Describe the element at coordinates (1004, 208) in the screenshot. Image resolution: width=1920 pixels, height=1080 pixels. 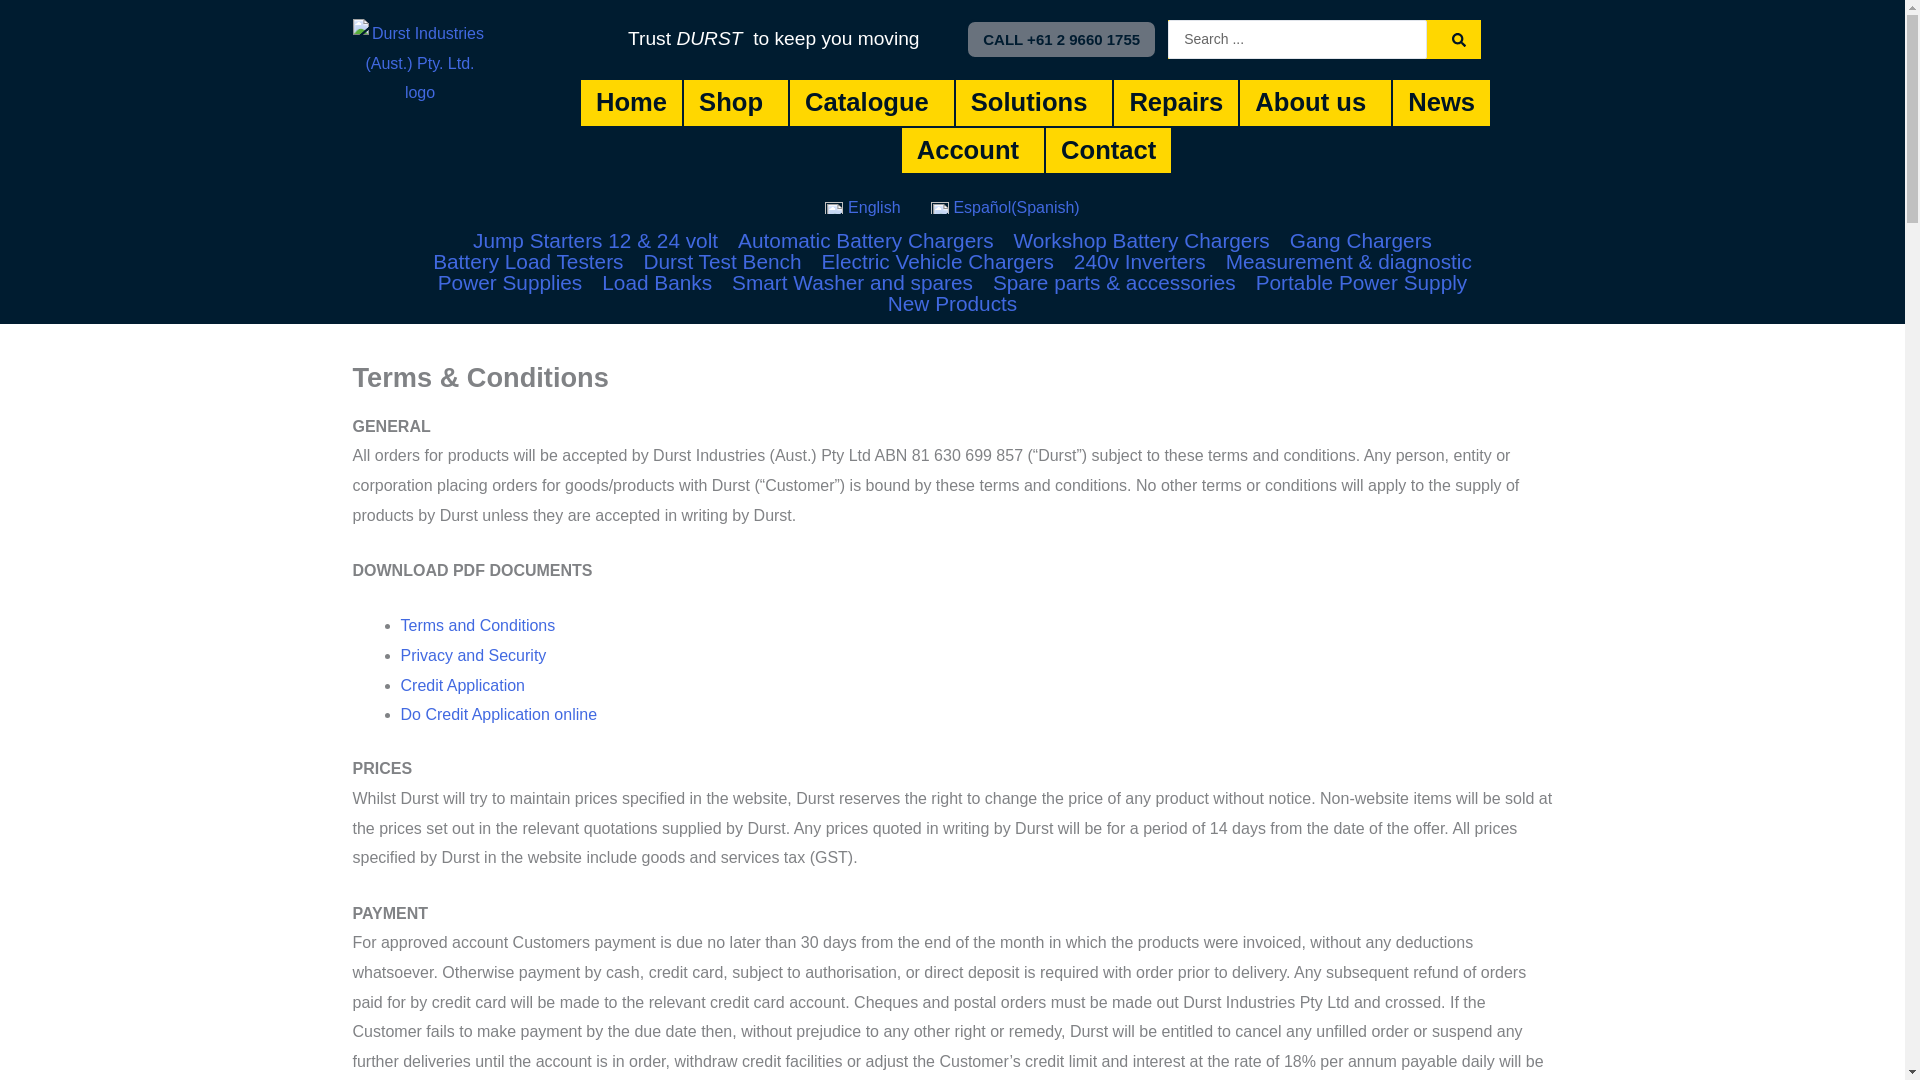
I see `Spanish` at that location.